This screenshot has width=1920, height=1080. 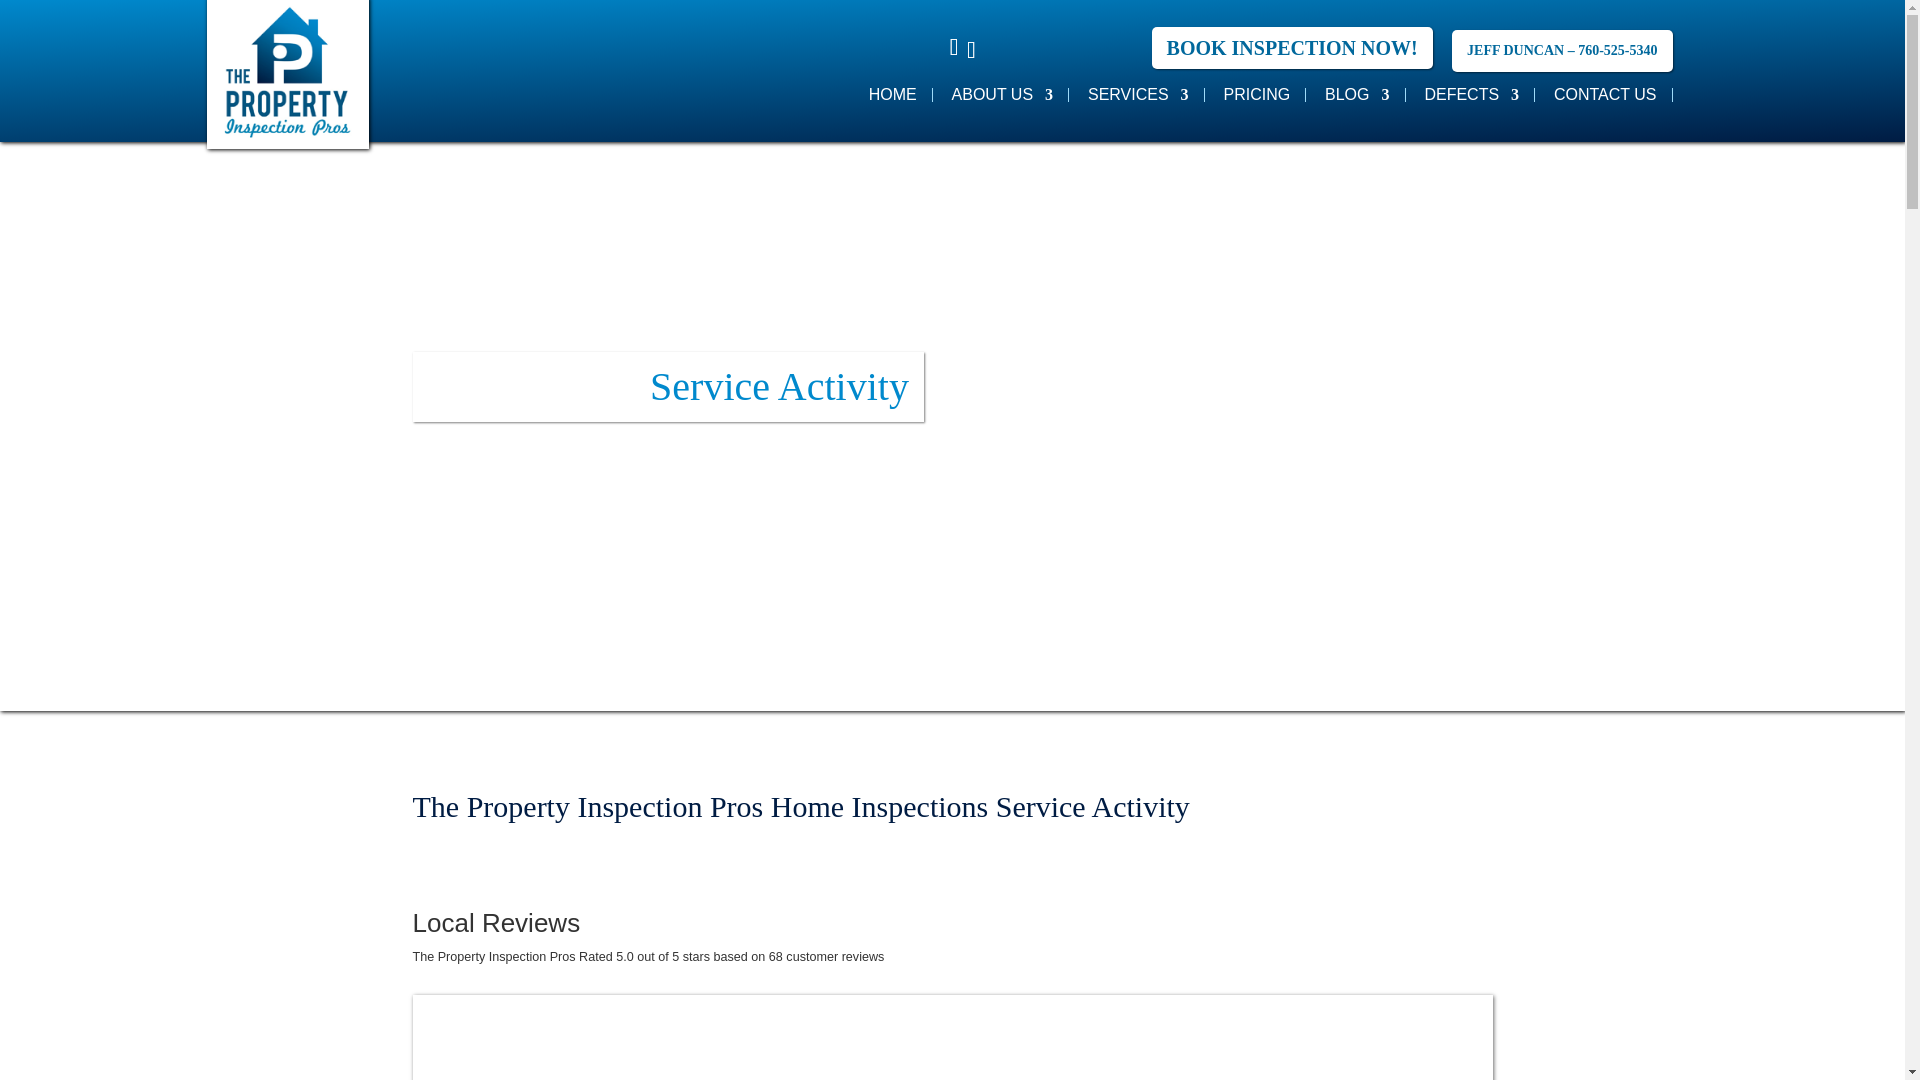 What do you see at coordinates (1356, 94) in the screenshot?
I see `BLOG` at bounding box center [1356, 94].